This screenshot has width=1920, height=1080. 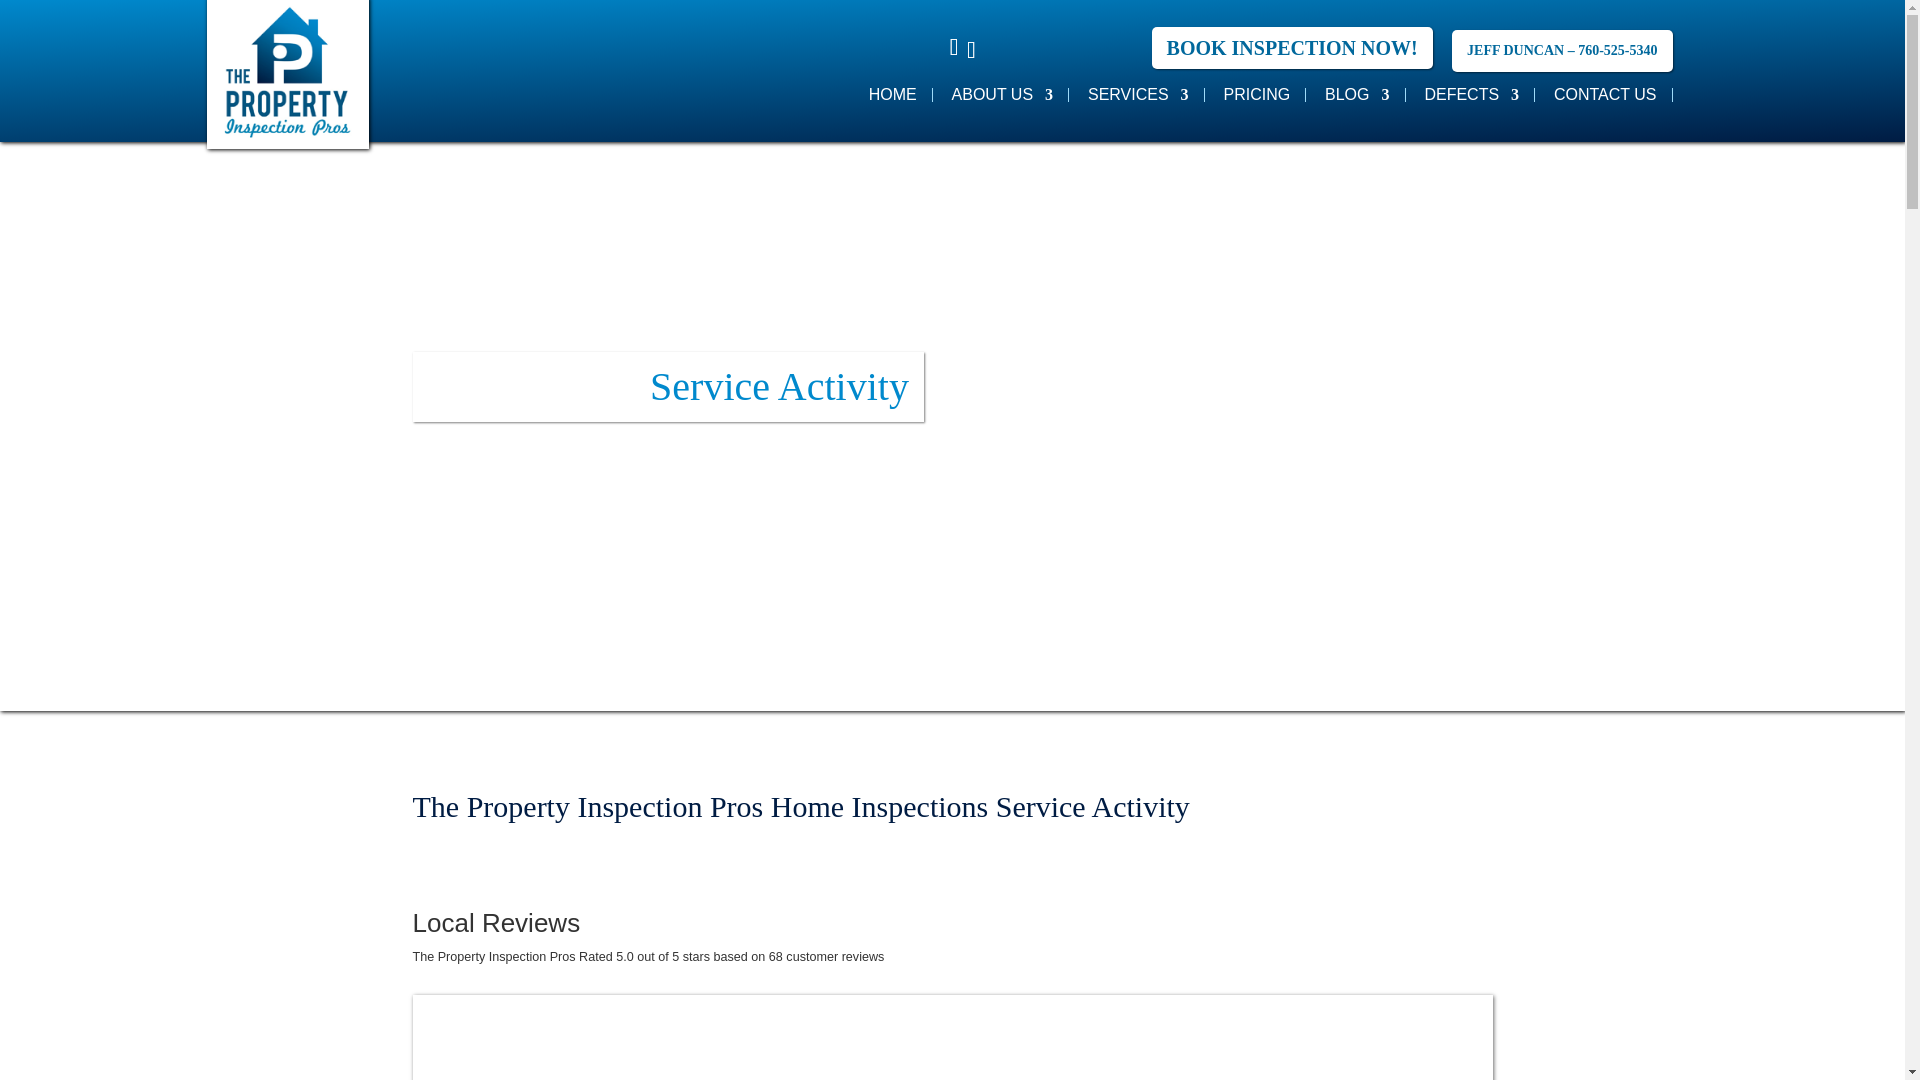 What do you see at coordinates (1356, 94) in the screenshot?
I see `BLOG` at bounding box center [1356, 94].